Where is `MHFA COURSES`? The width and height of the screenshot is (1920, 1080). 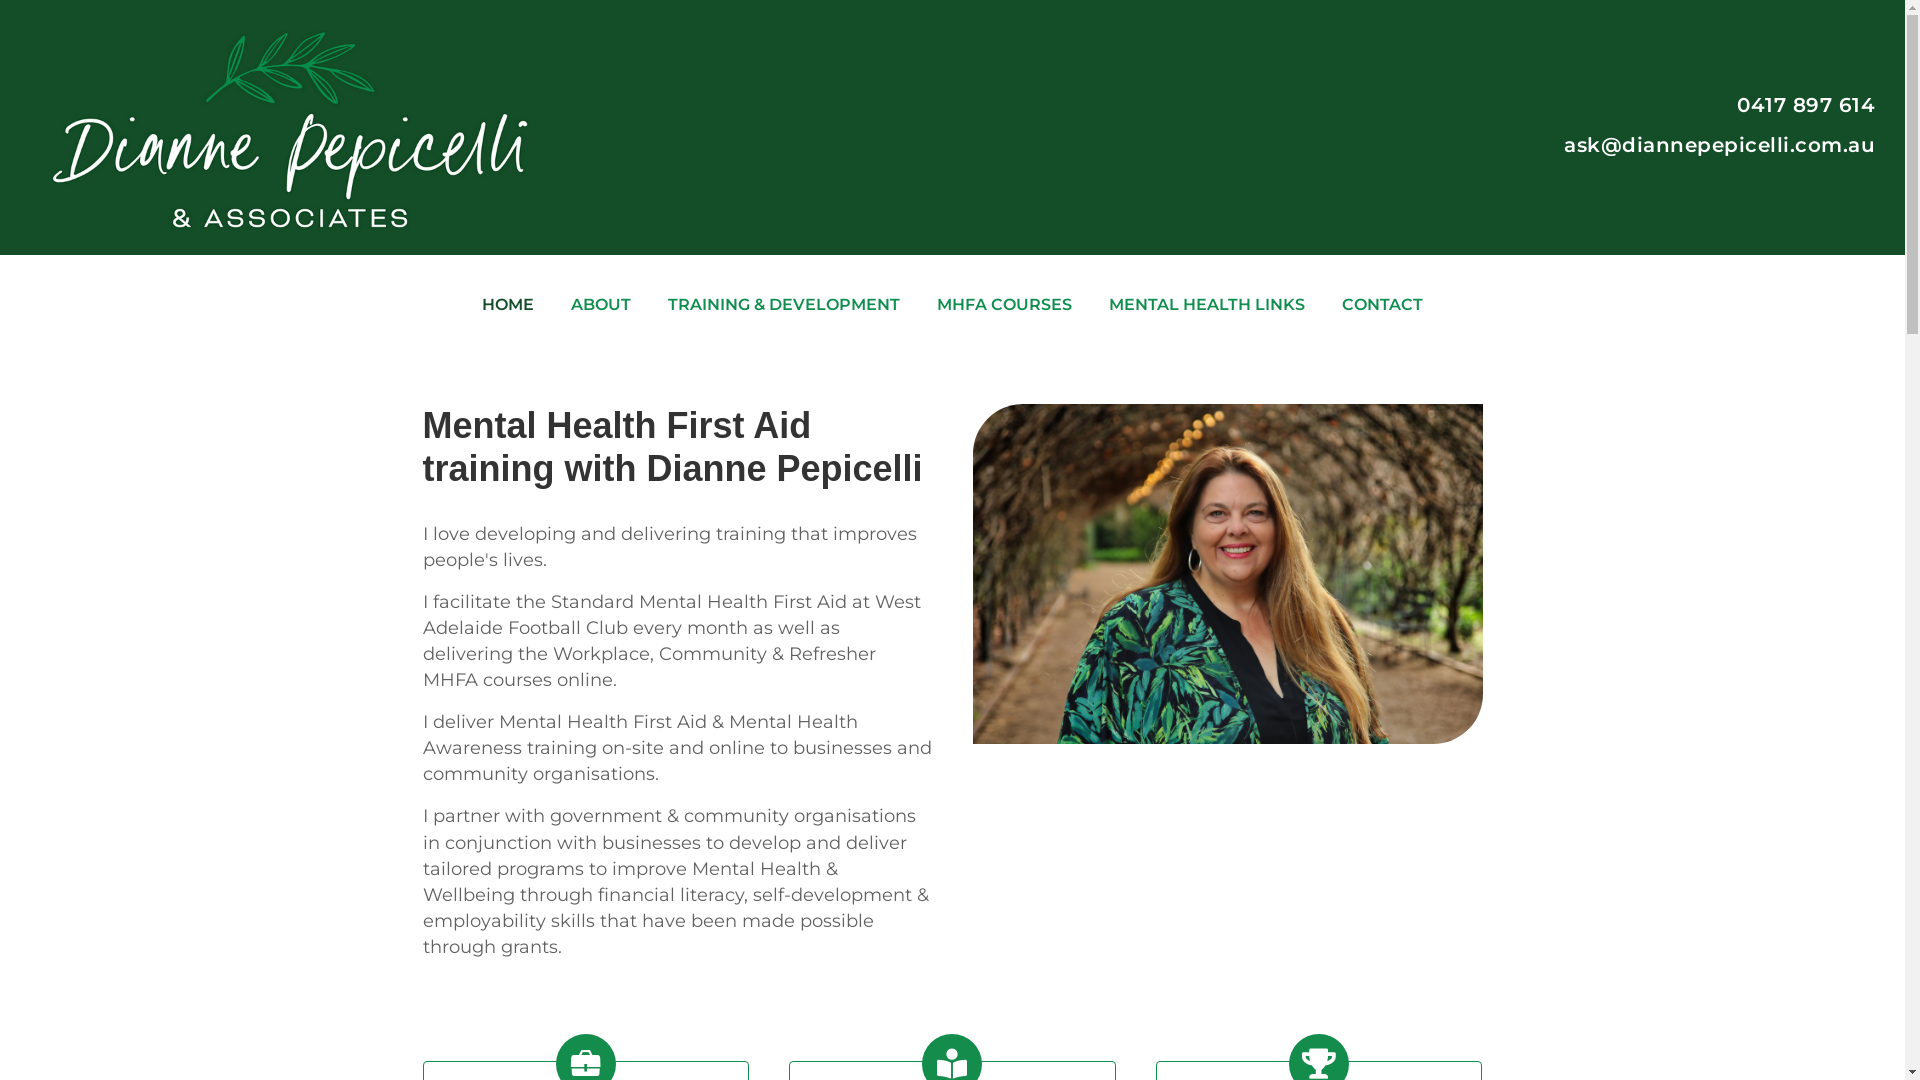 MHFA COURSES is located at coordinates (1004, 304).